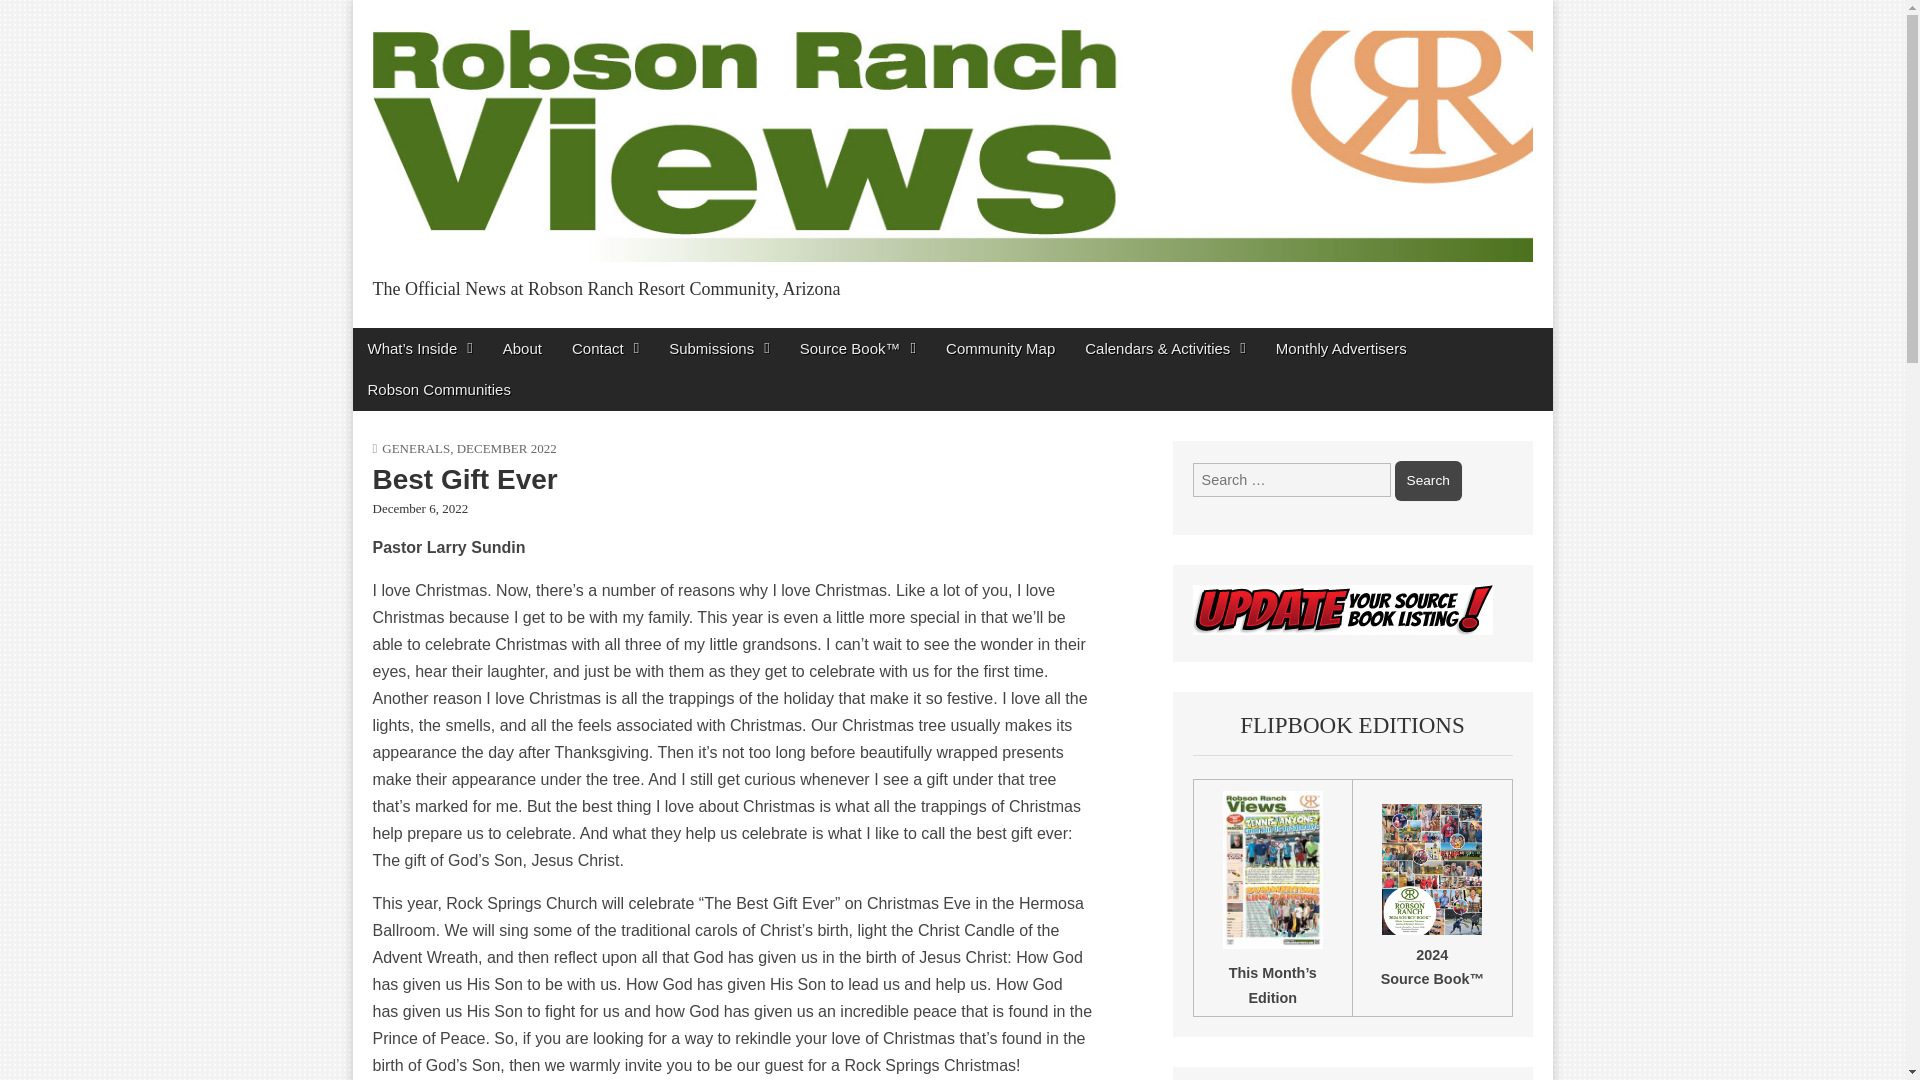 The image size is (1920, 1080). Describe the element at coordinates (605, 348) in the screenshot. I see `Contact` at that location.